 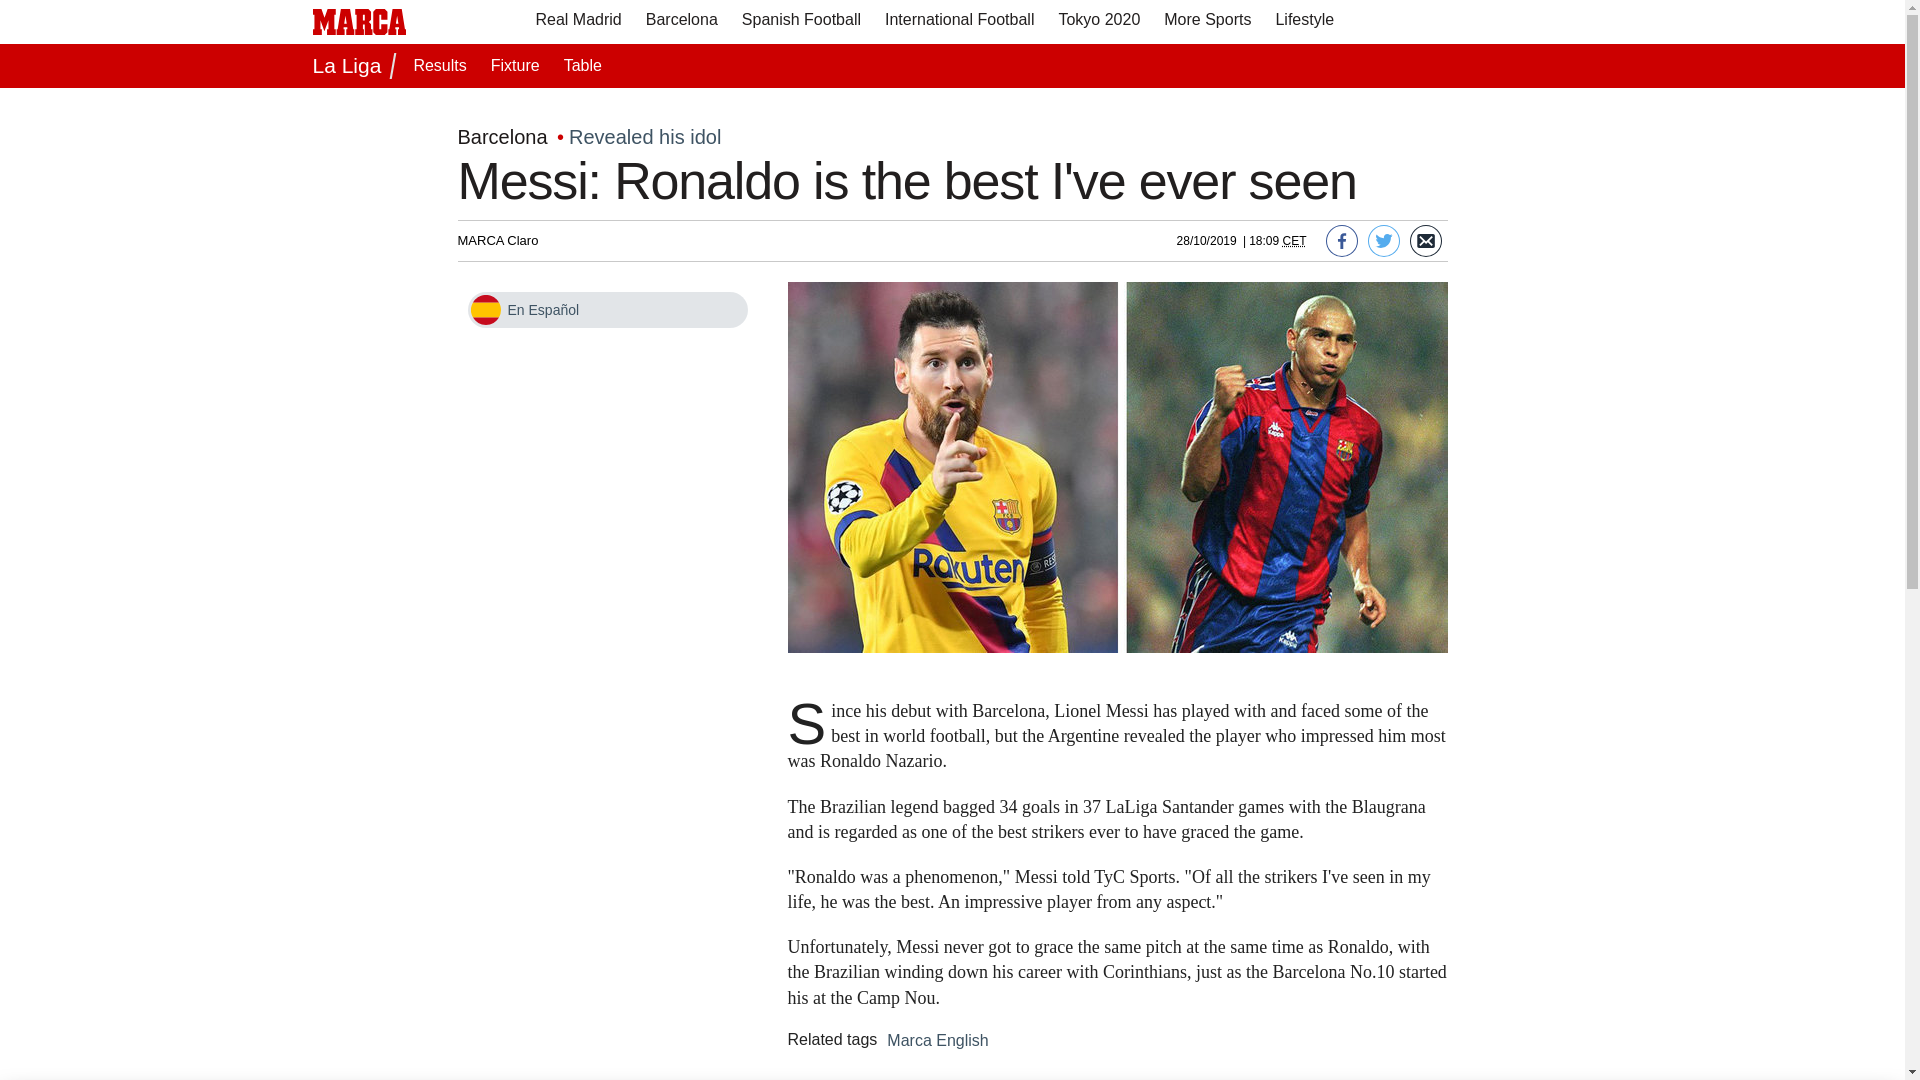 What do you see at coordinates (583, 66) in the screenshot?
I see `Table` at bounding box center [583, 66].